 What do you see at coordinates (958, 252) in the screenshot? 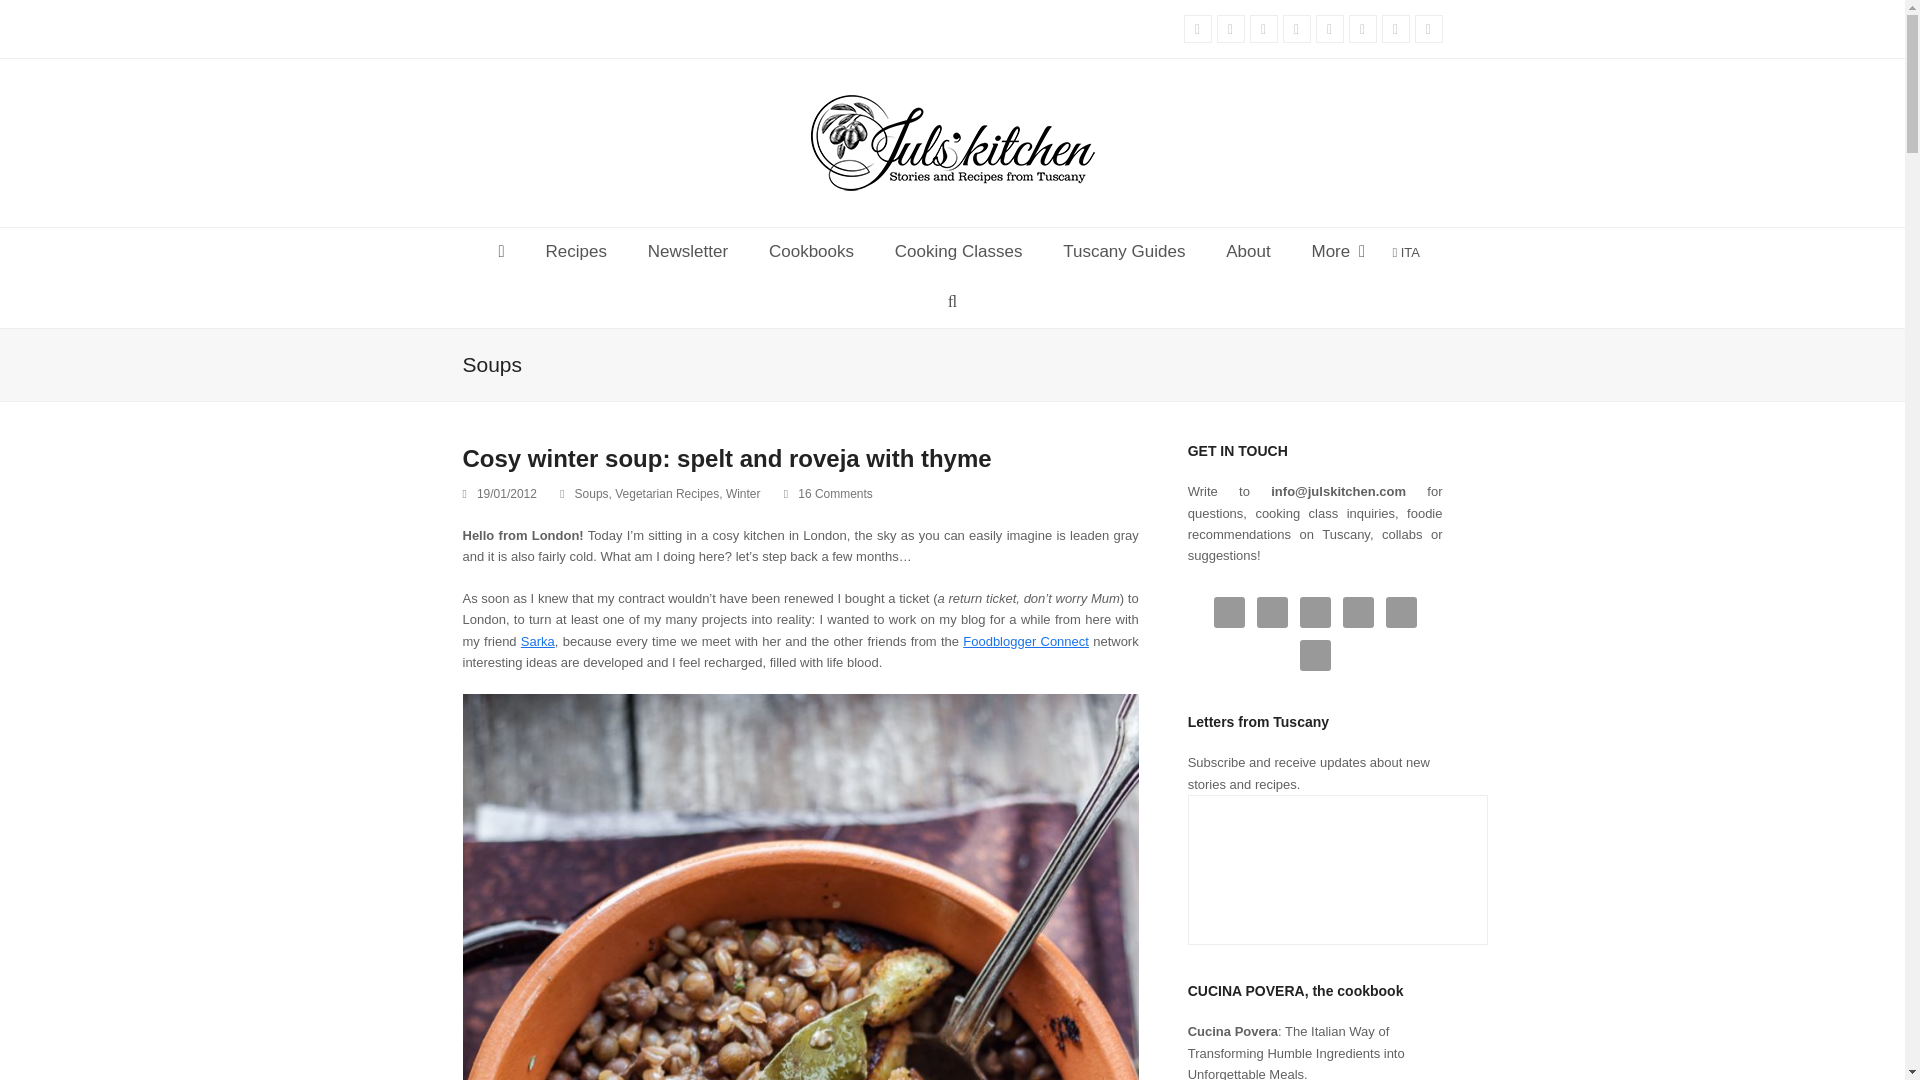
I see `Cooking Classes` at bounding box center [958, 252].